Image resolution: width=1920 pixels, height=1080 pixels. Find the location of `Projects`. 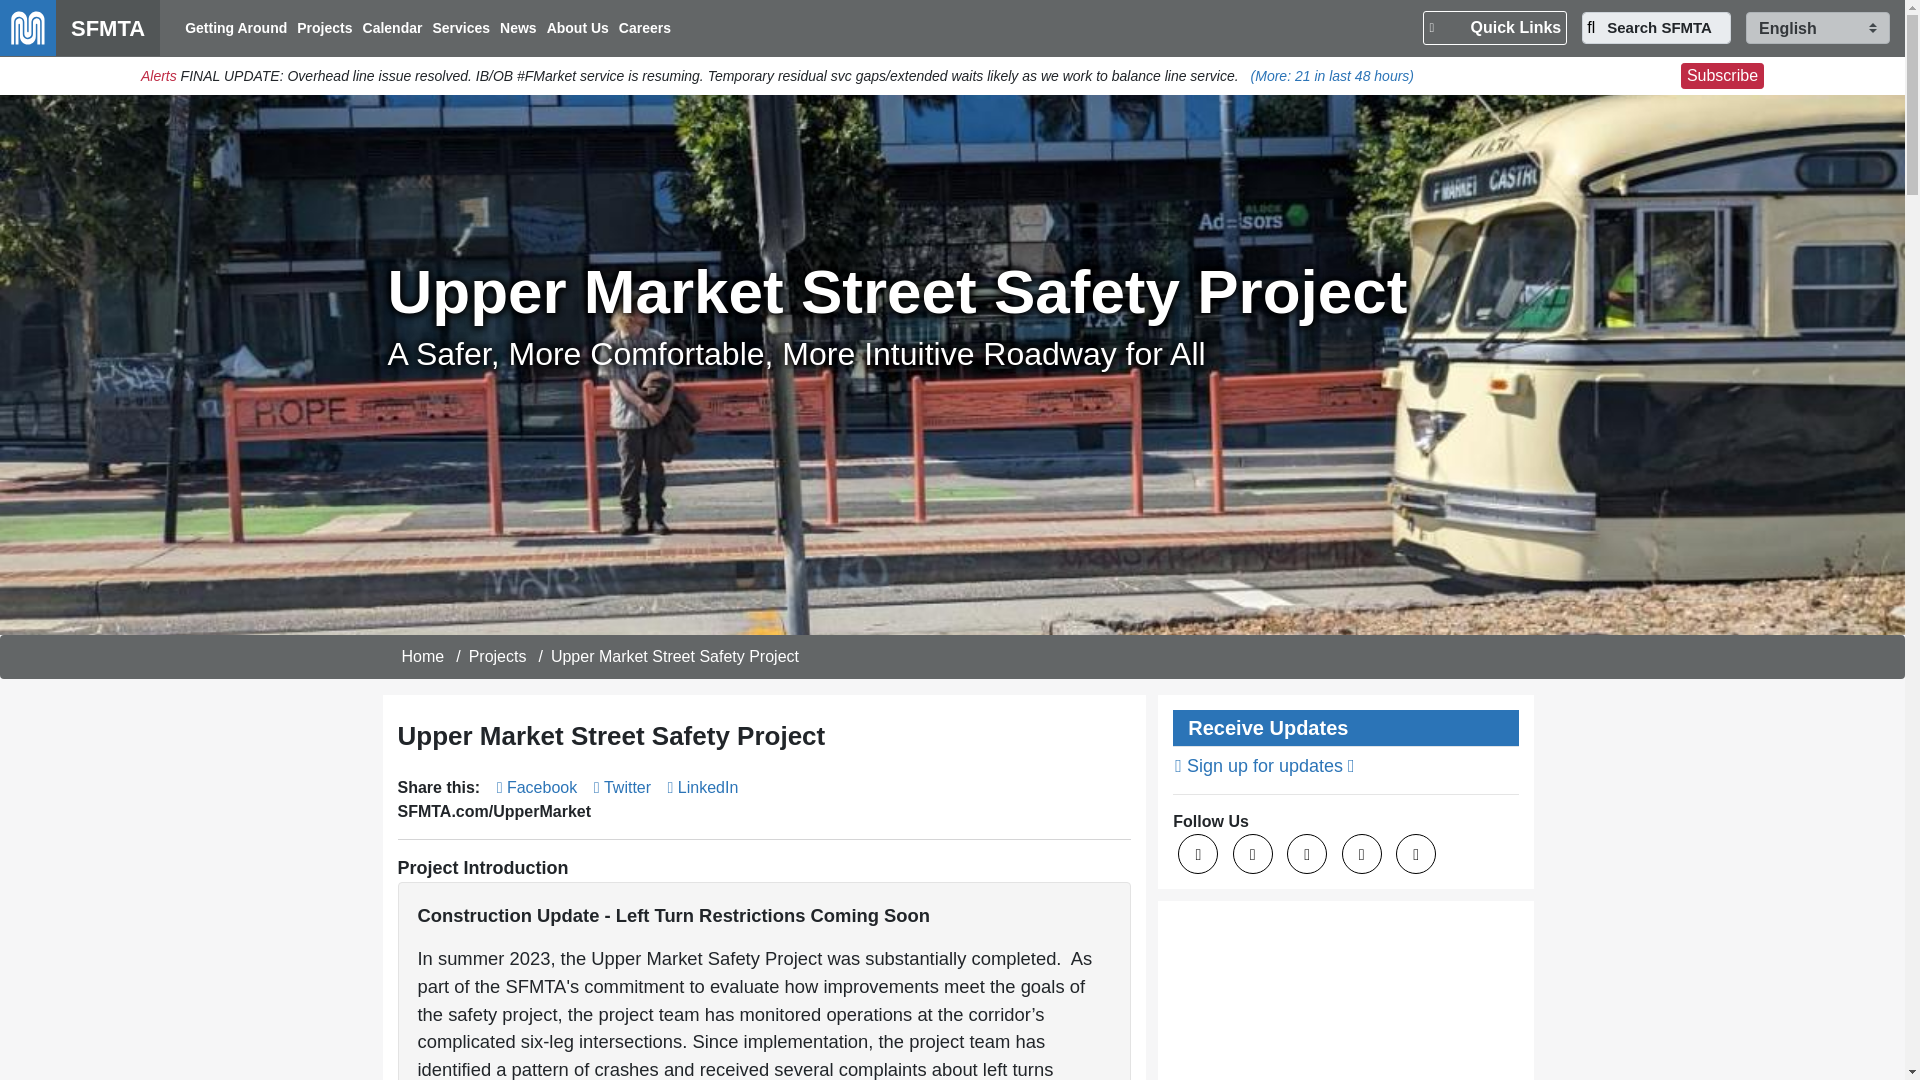

Projects is located at coordinates (324, 28).